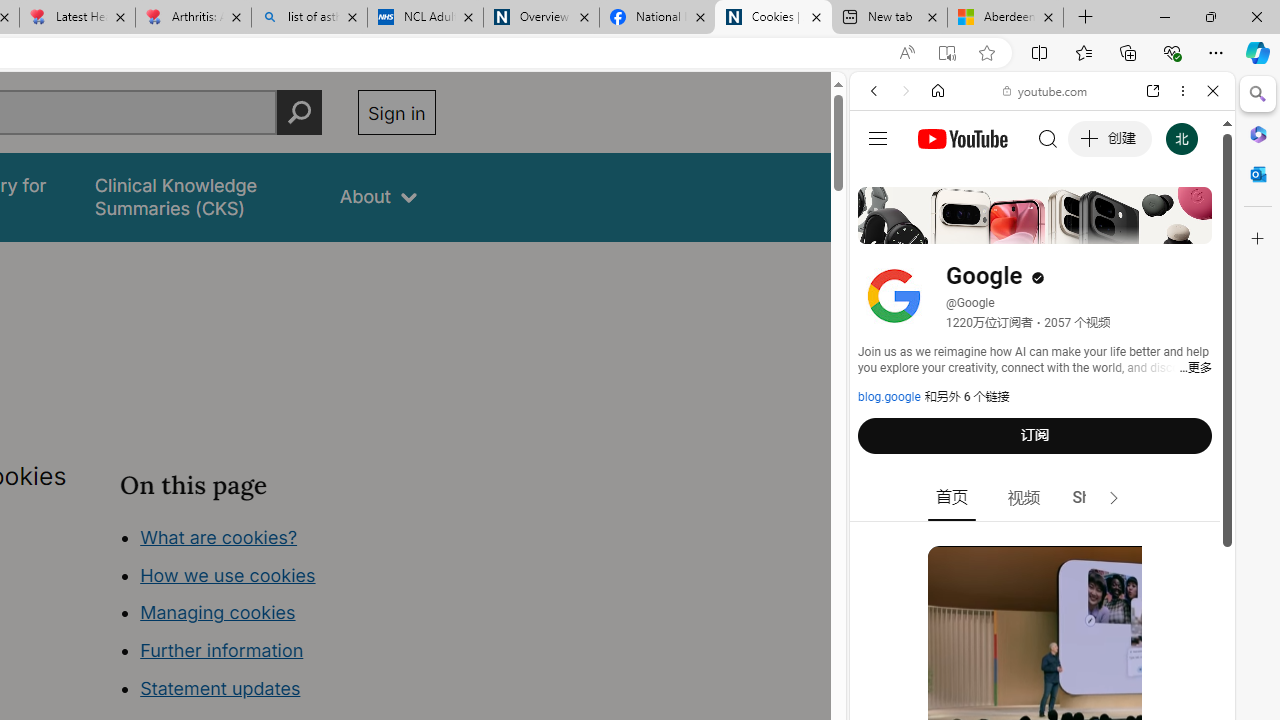 The image size is (1280, 720). I want to click on Managing cookies, so click(217, 612).